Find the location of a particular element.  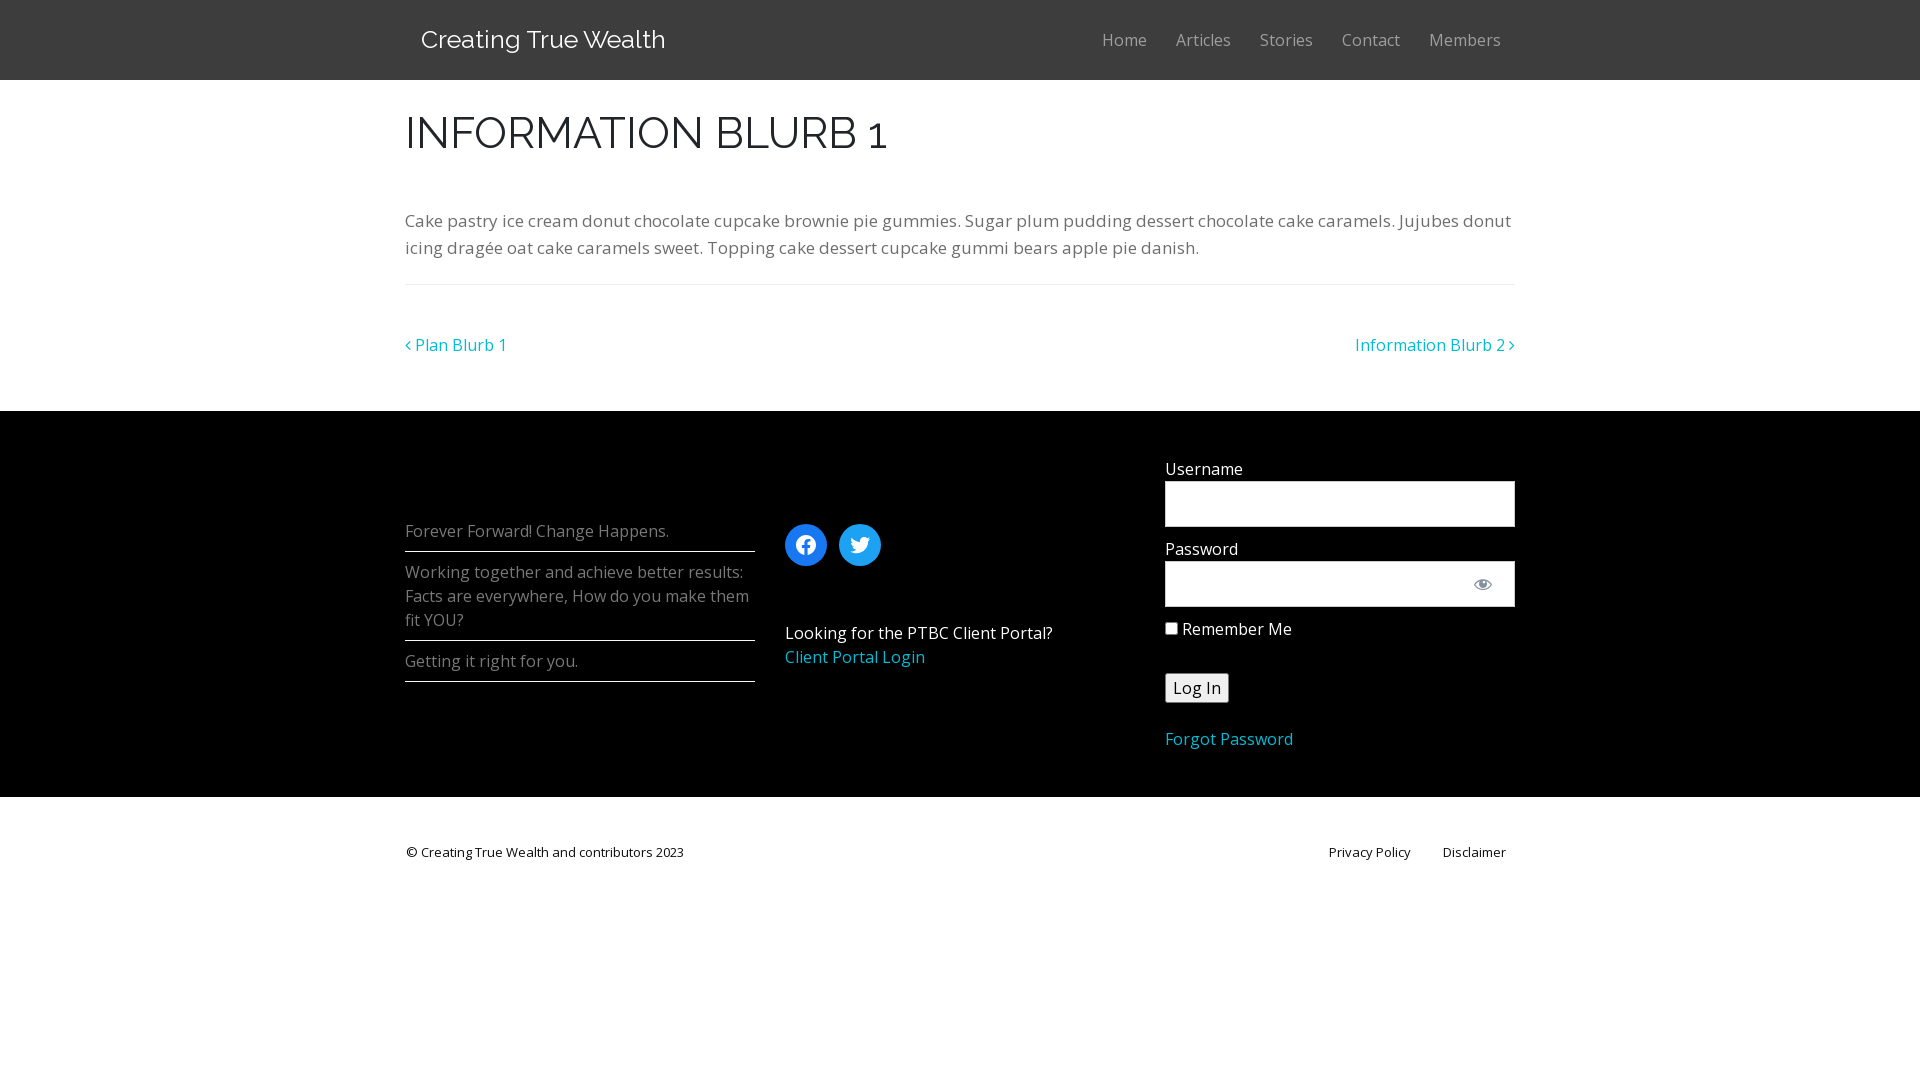

Home is located at coordinates (1125, 40).